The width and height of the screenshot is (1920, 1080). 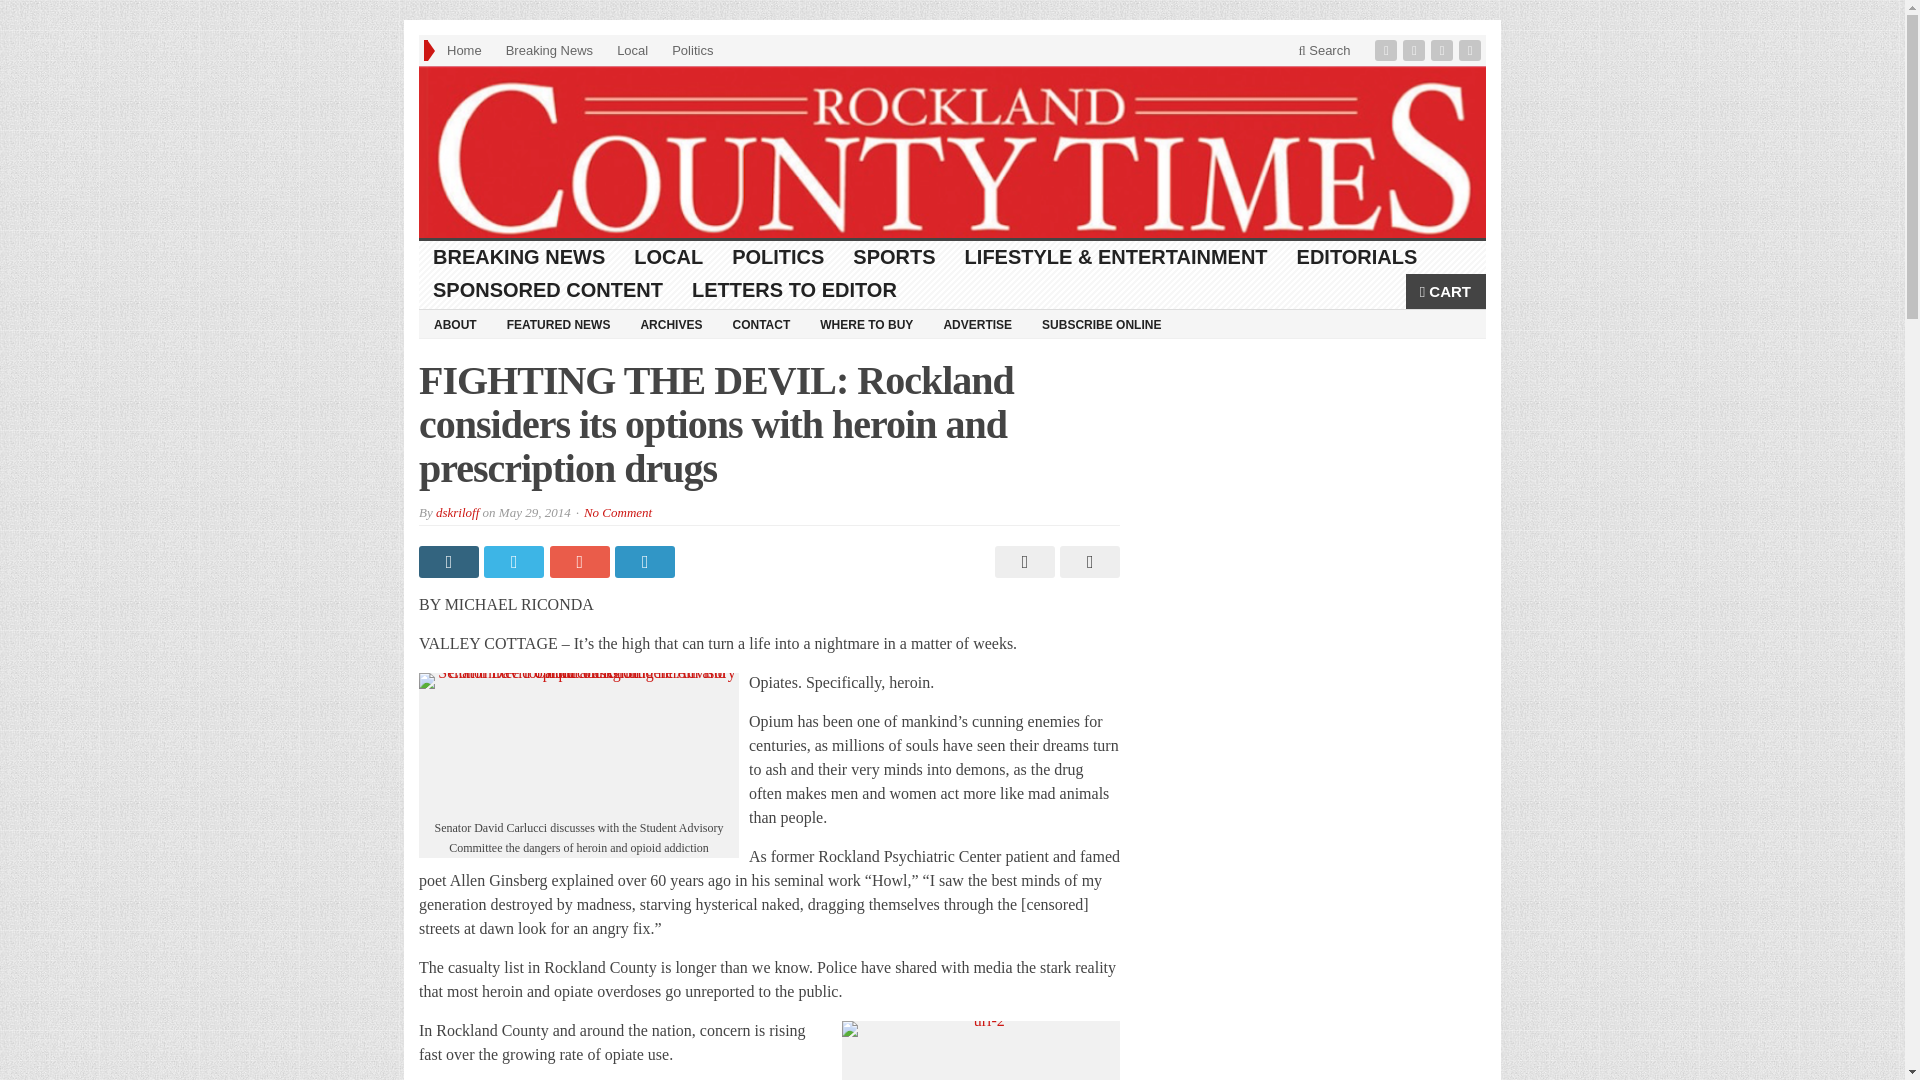 I want to click on SPORTS, so click(x=894, y=257).